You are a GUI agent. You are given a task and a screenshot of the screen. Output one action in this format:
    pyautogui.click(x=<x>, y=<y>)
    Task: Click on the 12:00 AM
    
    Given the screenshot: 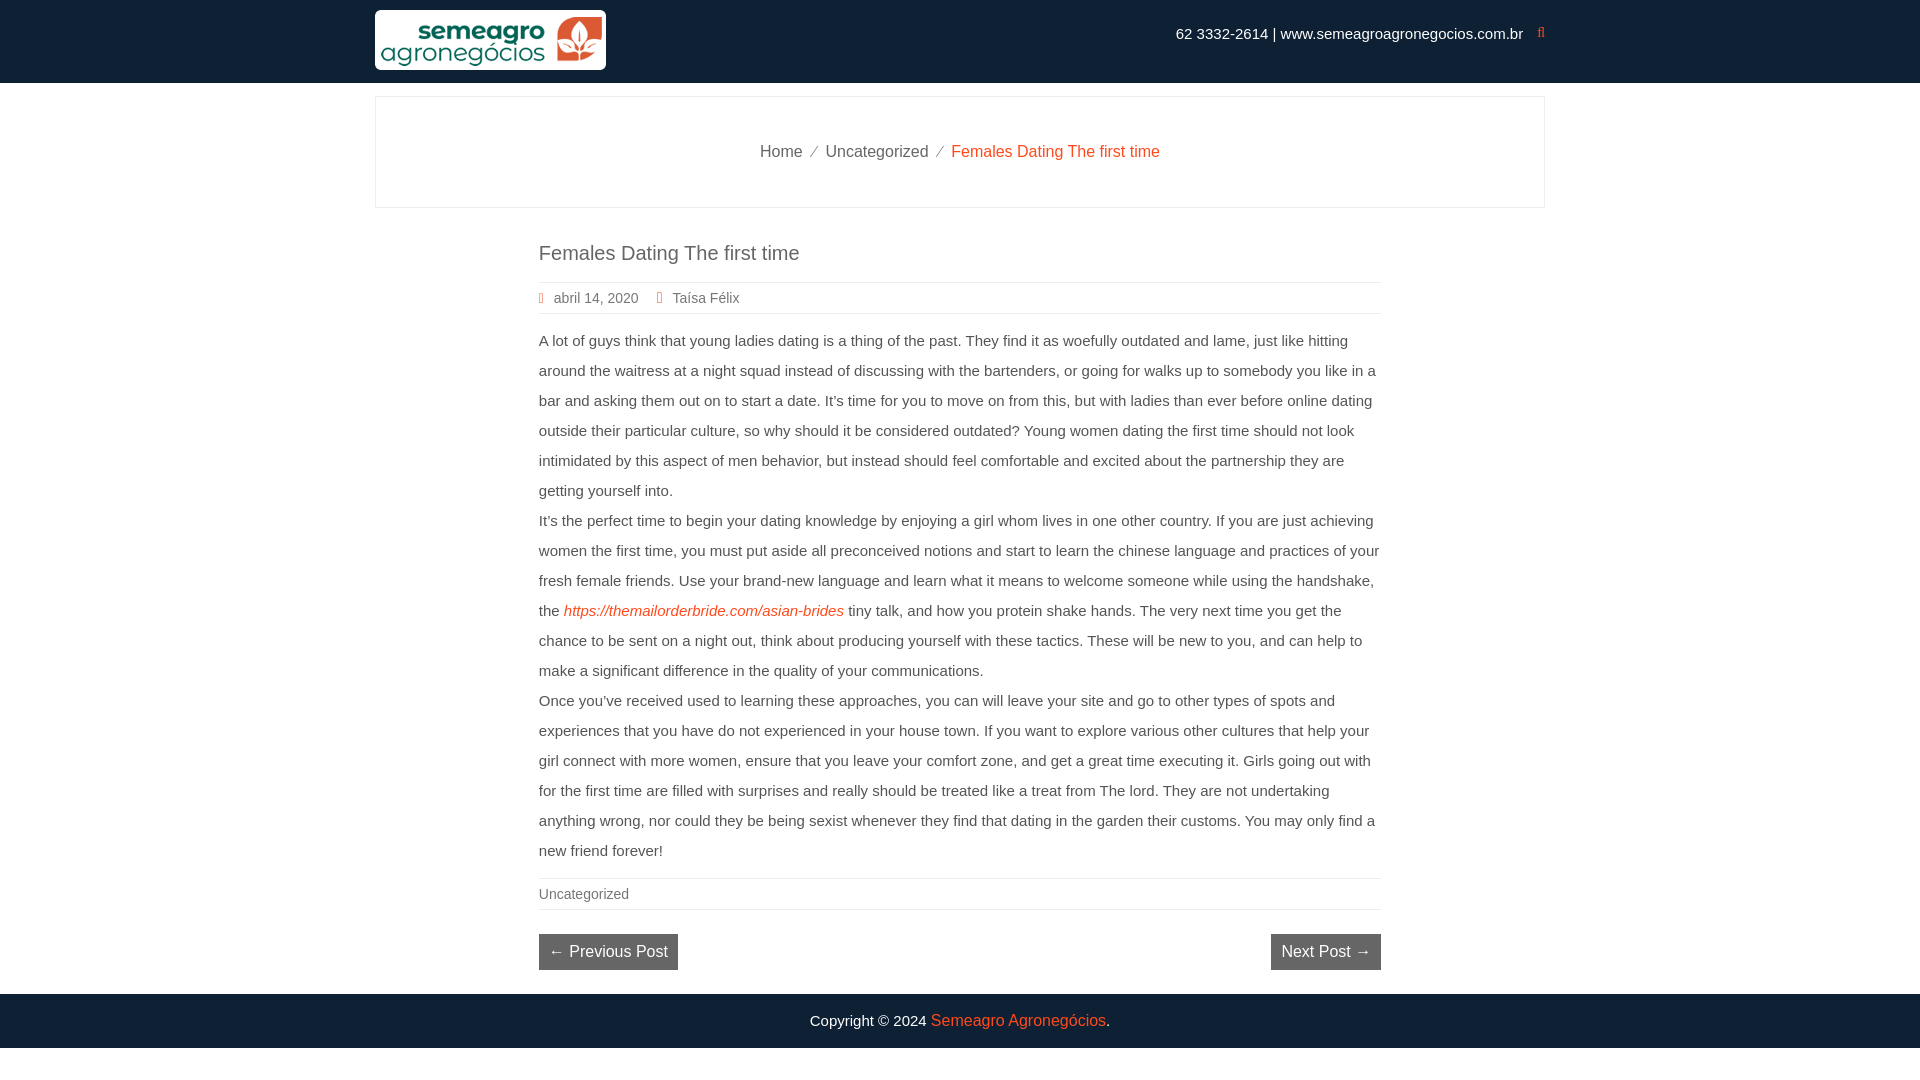 What is the action you would take?
    pyautogui.click(x=589, y=298)
    